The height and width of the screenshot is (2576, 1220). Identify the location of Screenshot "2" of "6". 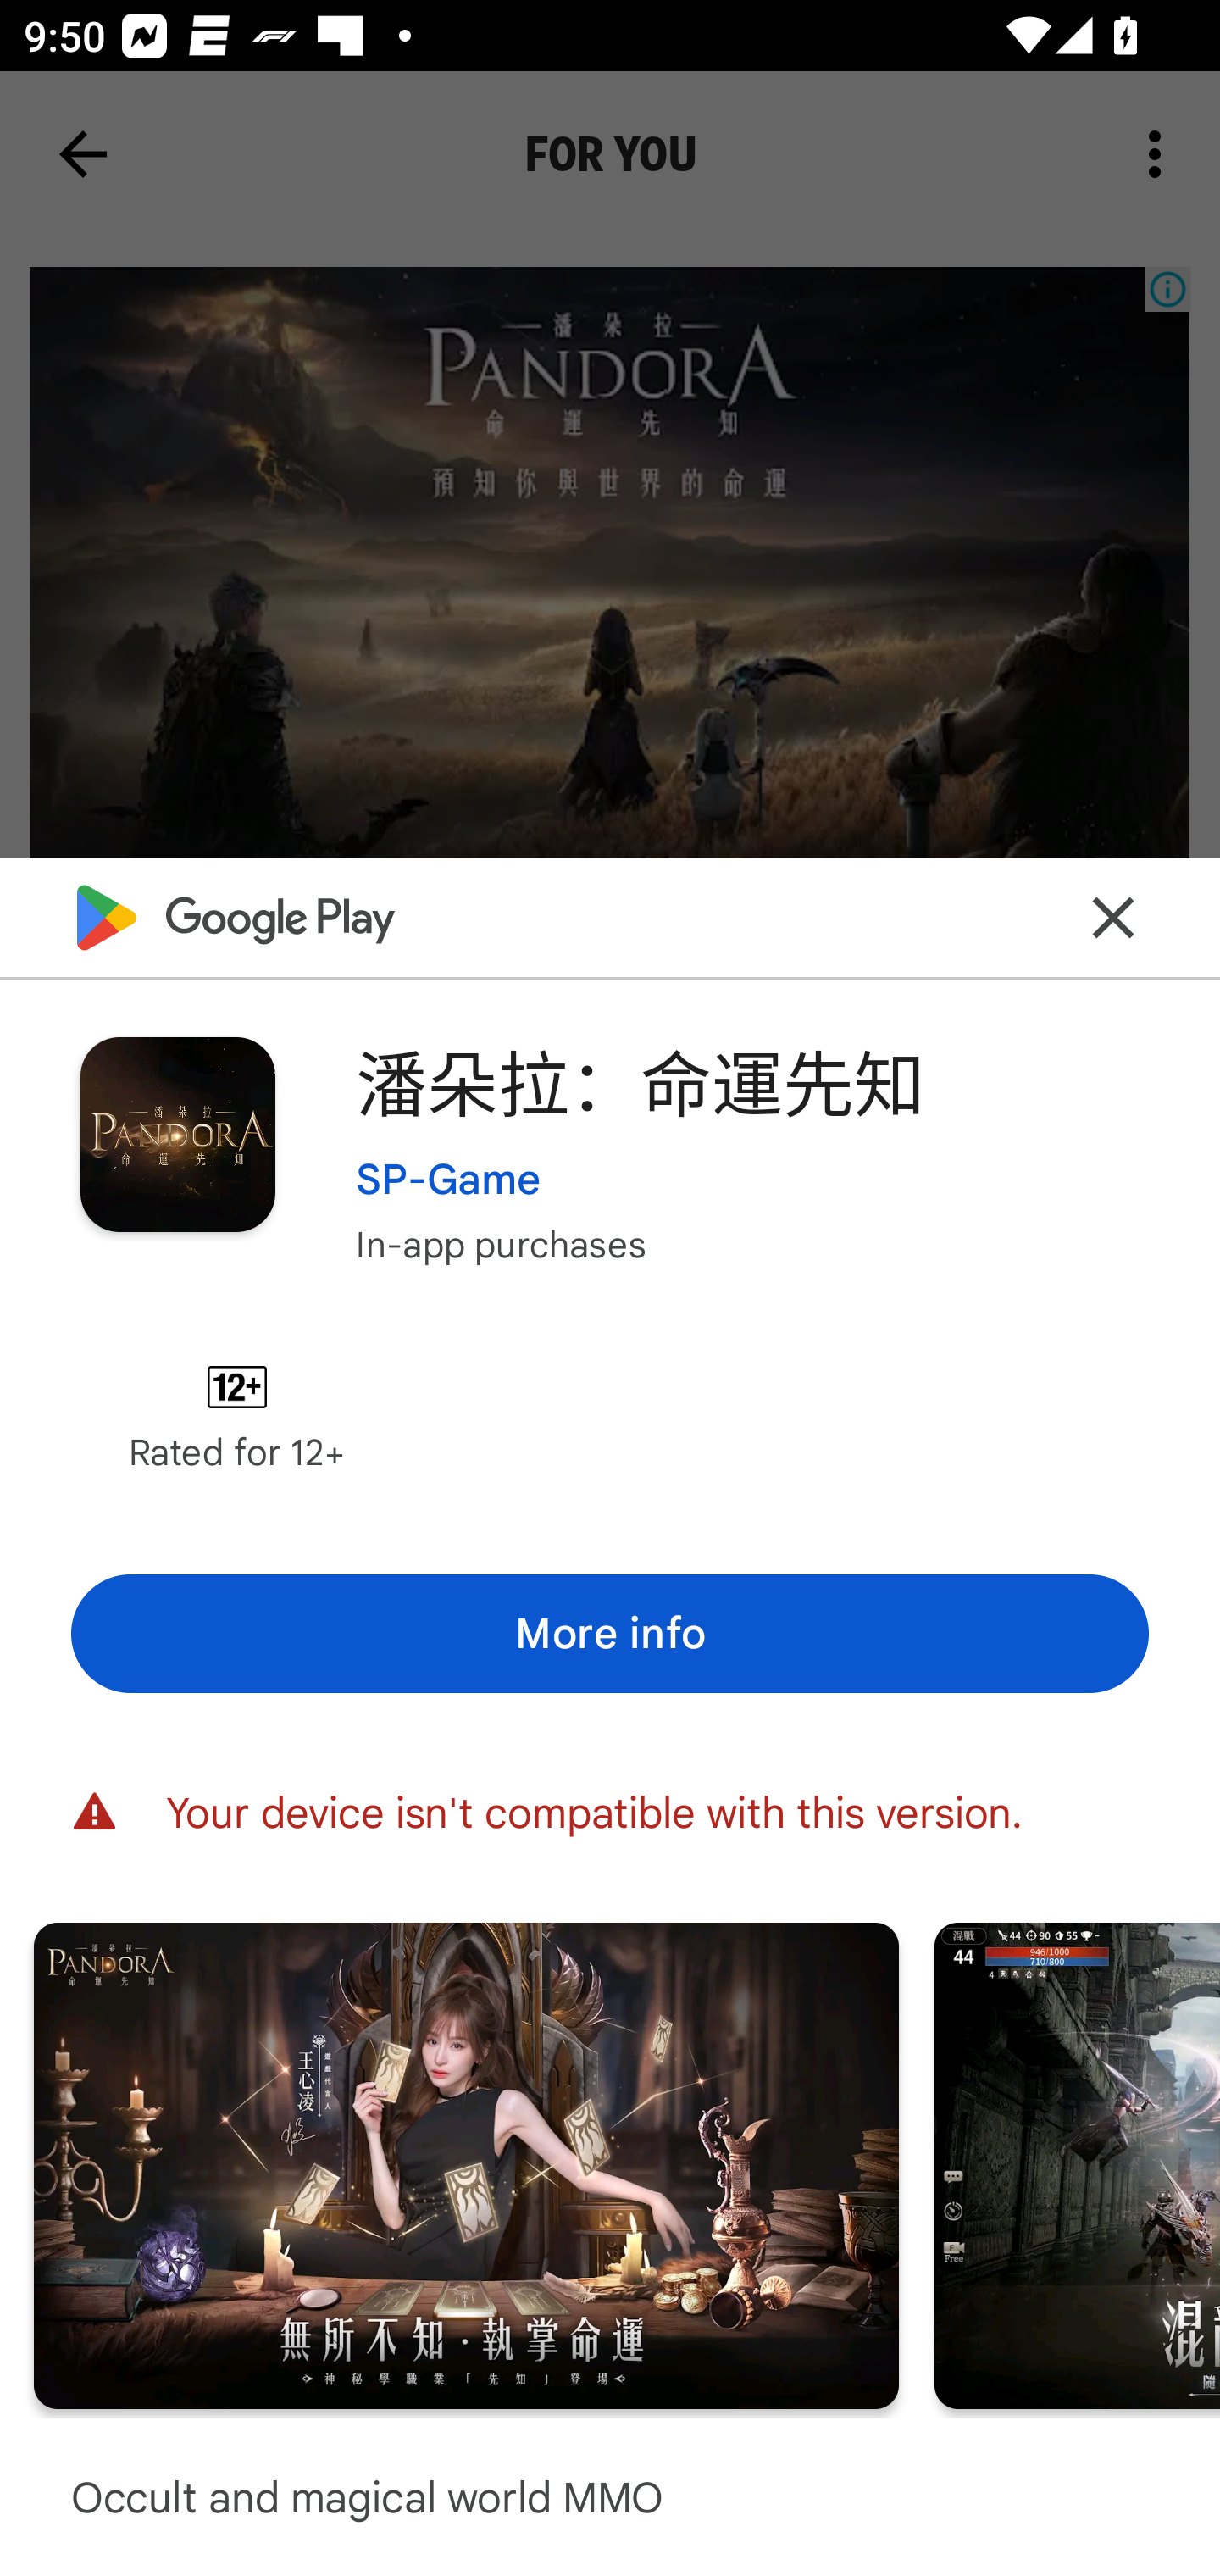
(466, 2164).